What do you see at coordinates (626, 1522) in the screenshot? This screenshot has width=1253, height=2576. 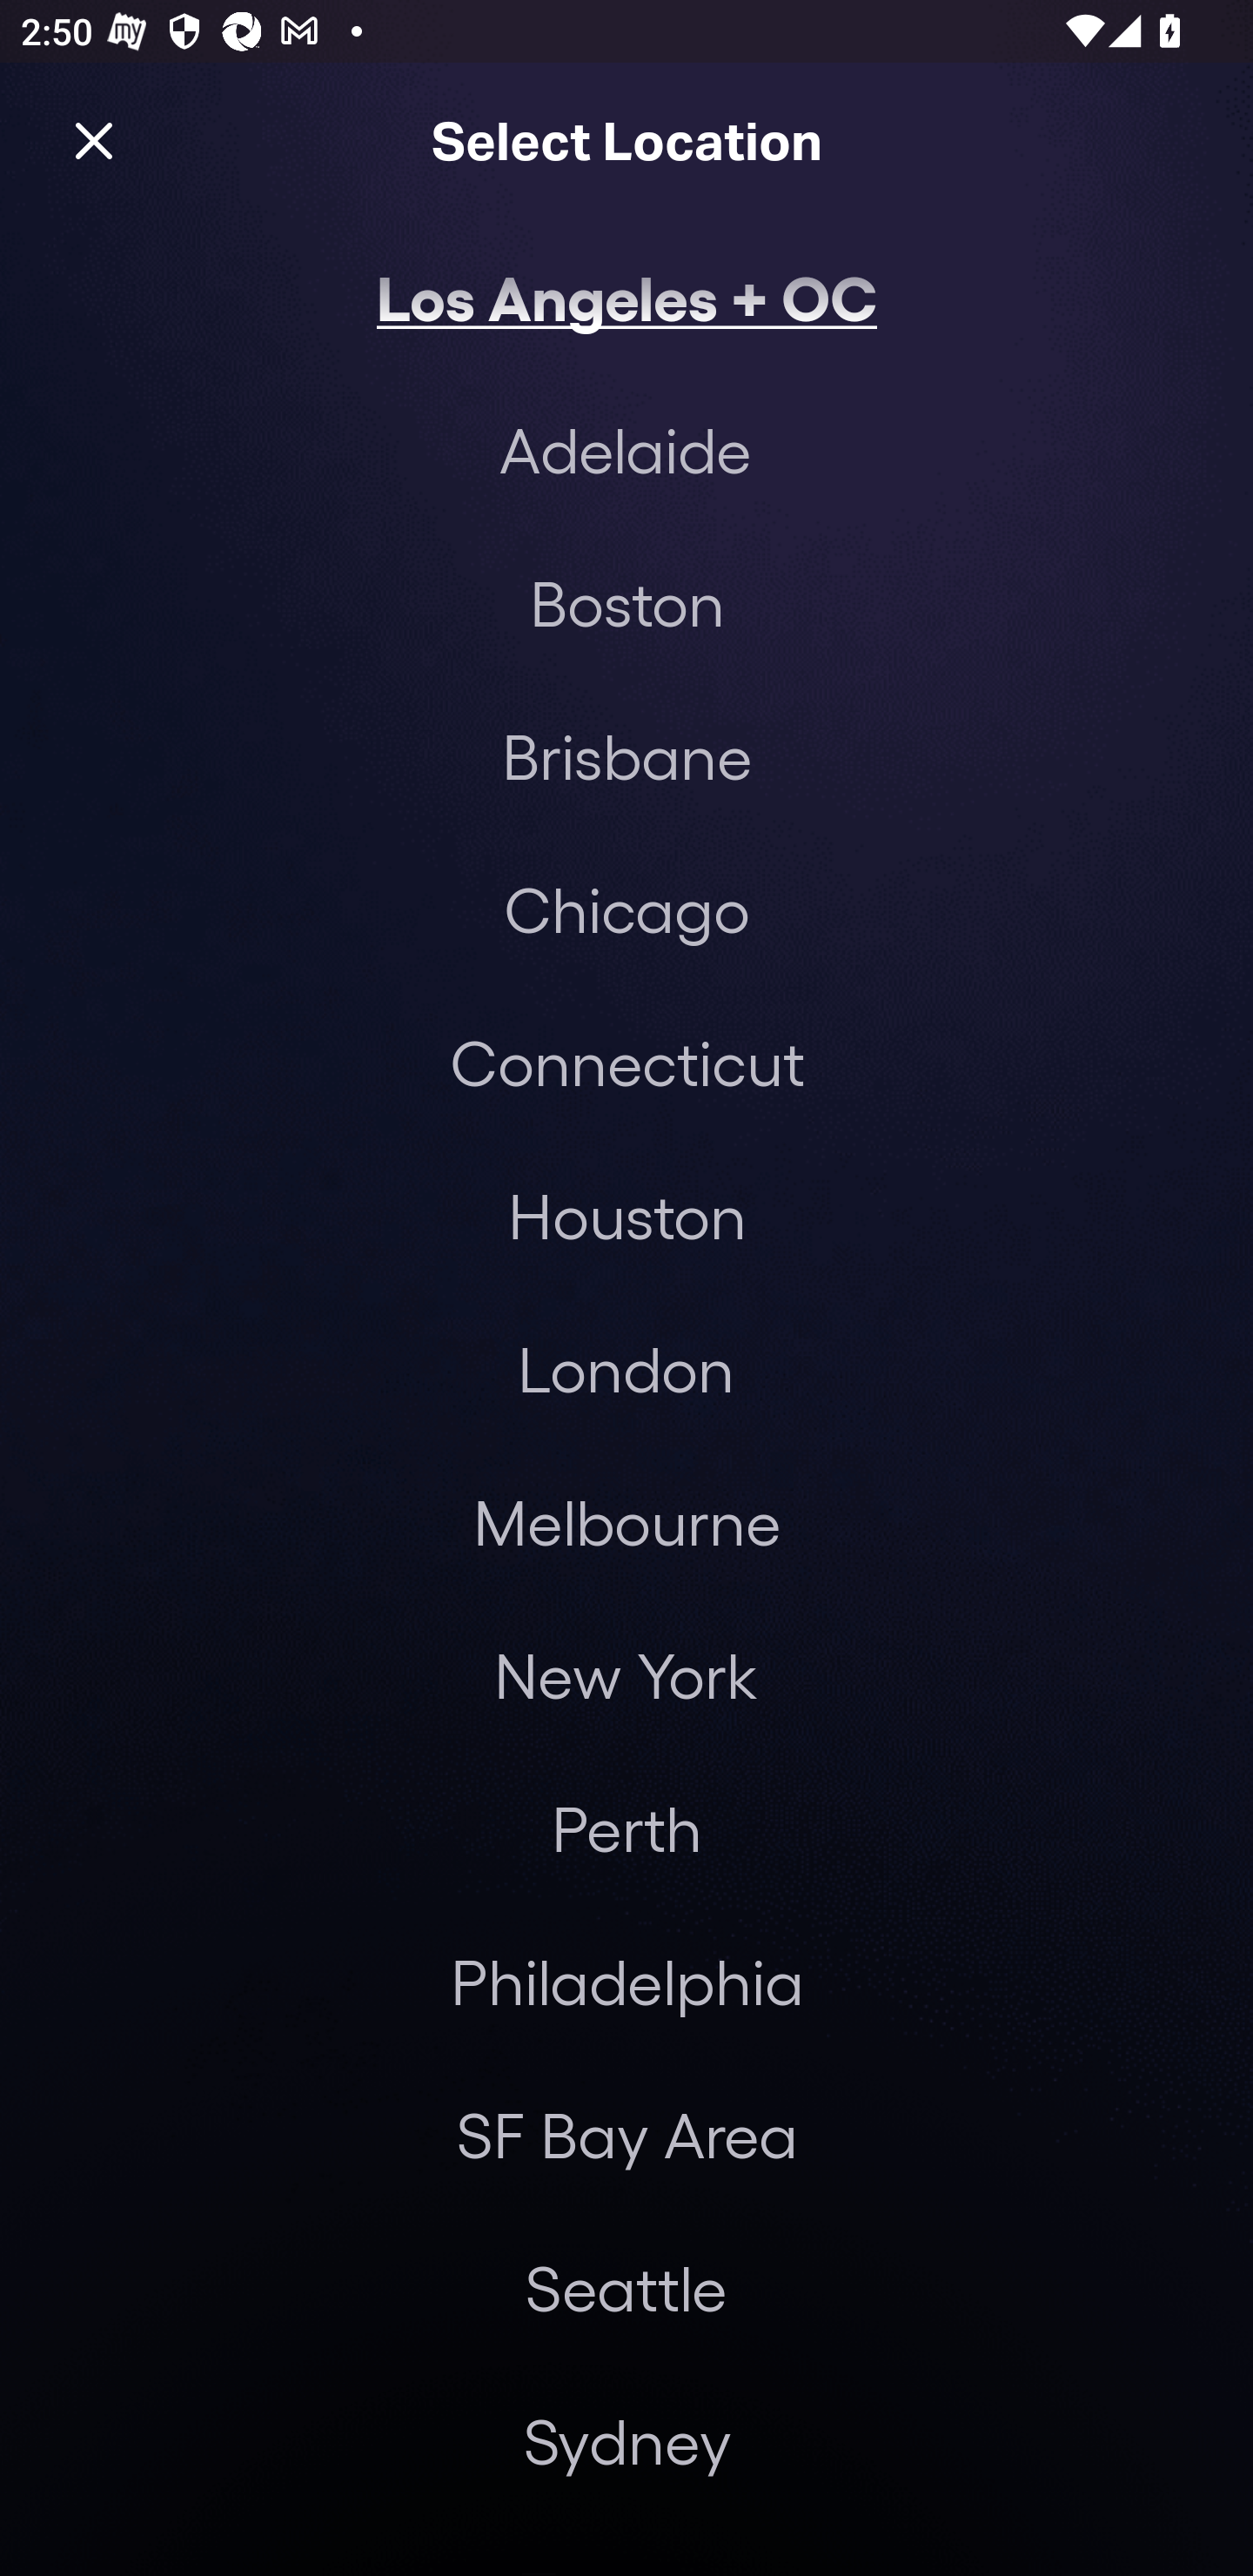 I see `Melbourne` at bounding box center [626, 1522].